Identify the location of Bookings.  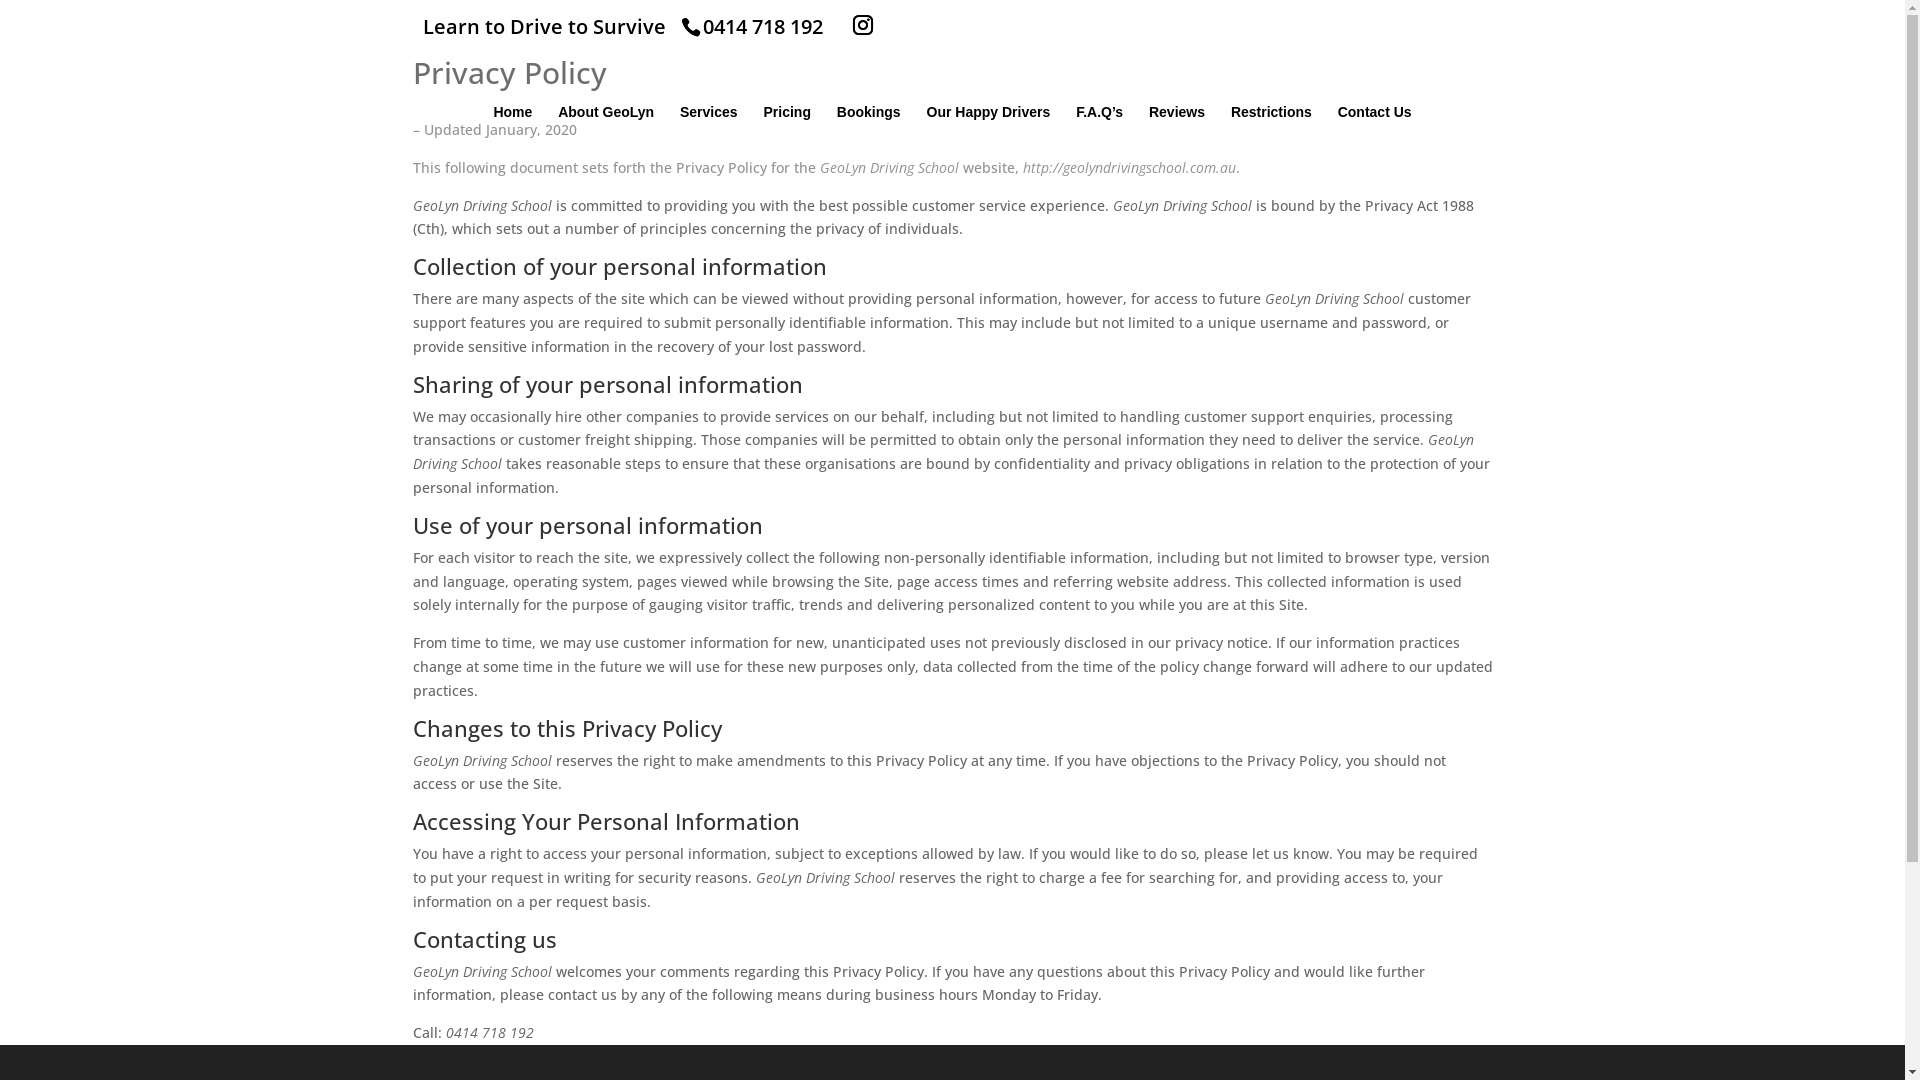
(869, 150).